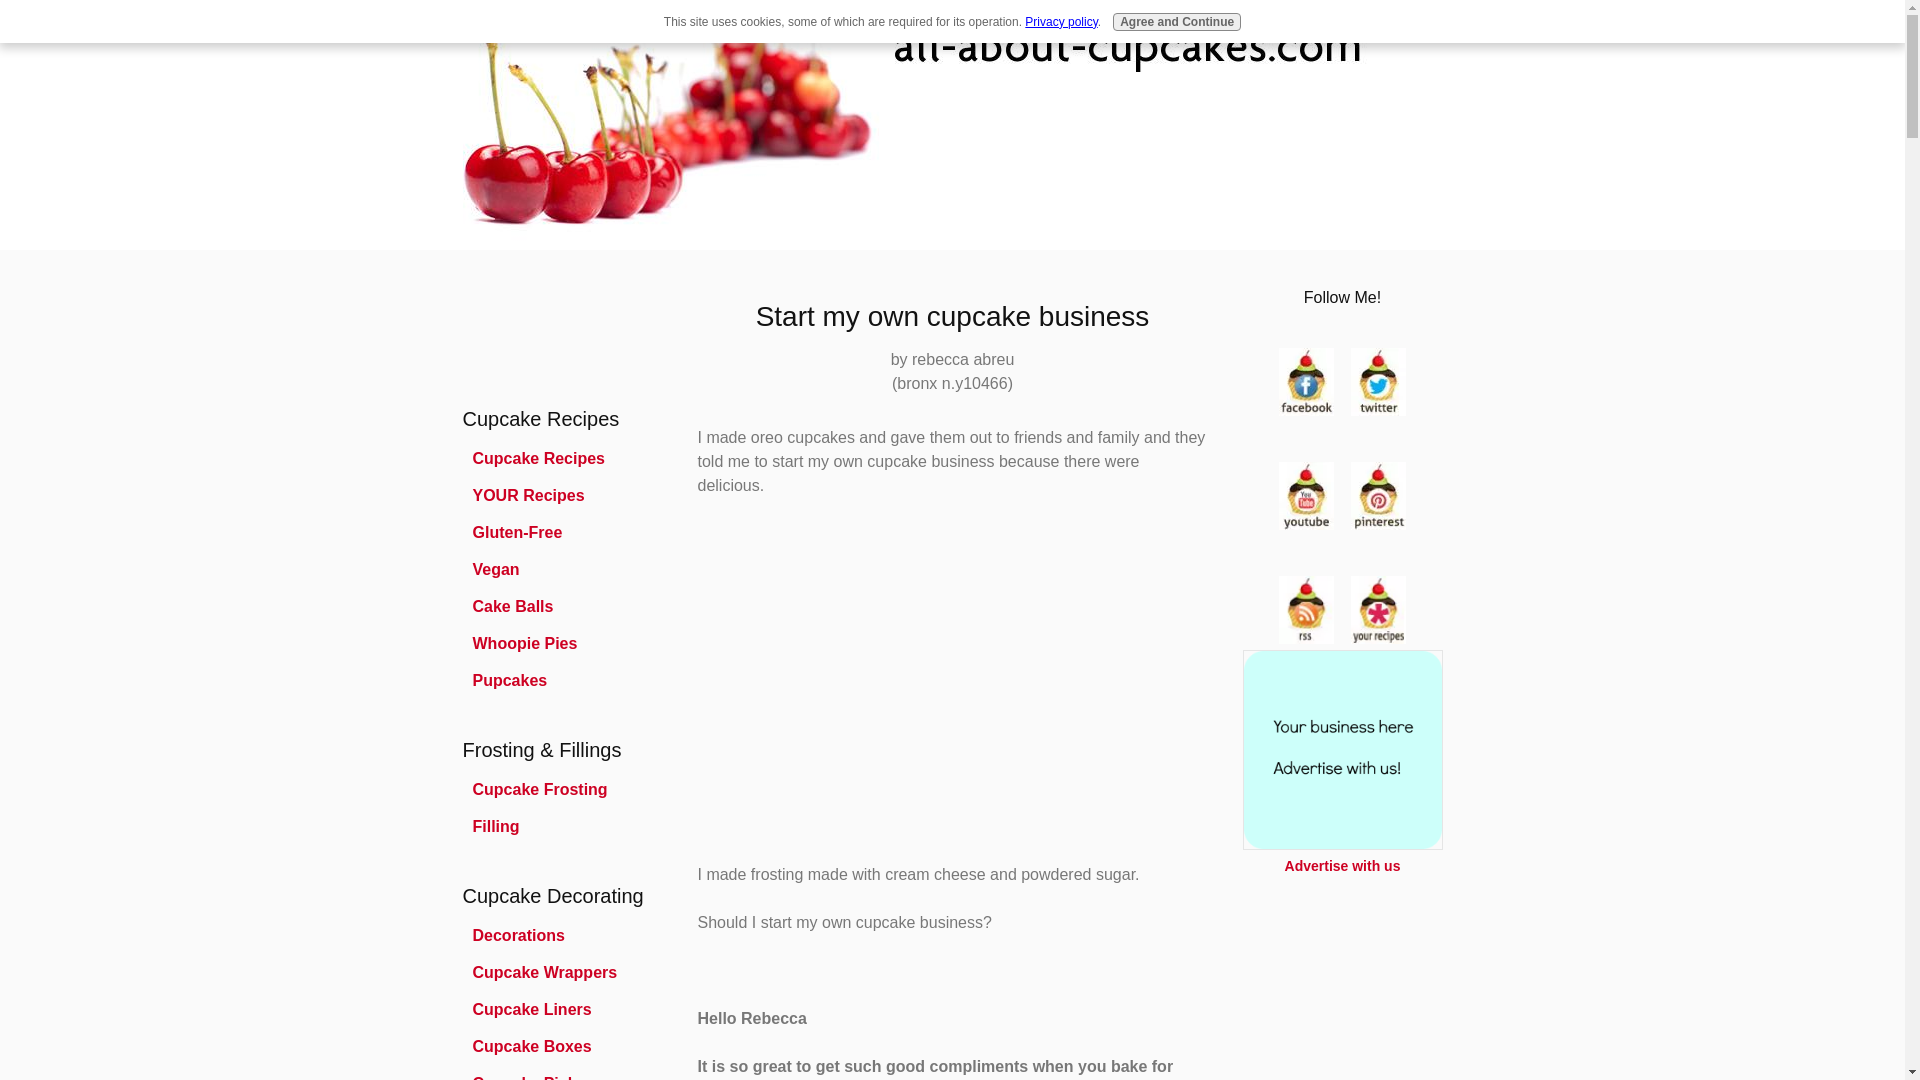 The width and height of the screenshot is (1920, 1080). What do you see at coordinates (562, 1010) in the screenshot?
I see `Cupcake Liners` at bounding box center [562, 1010].